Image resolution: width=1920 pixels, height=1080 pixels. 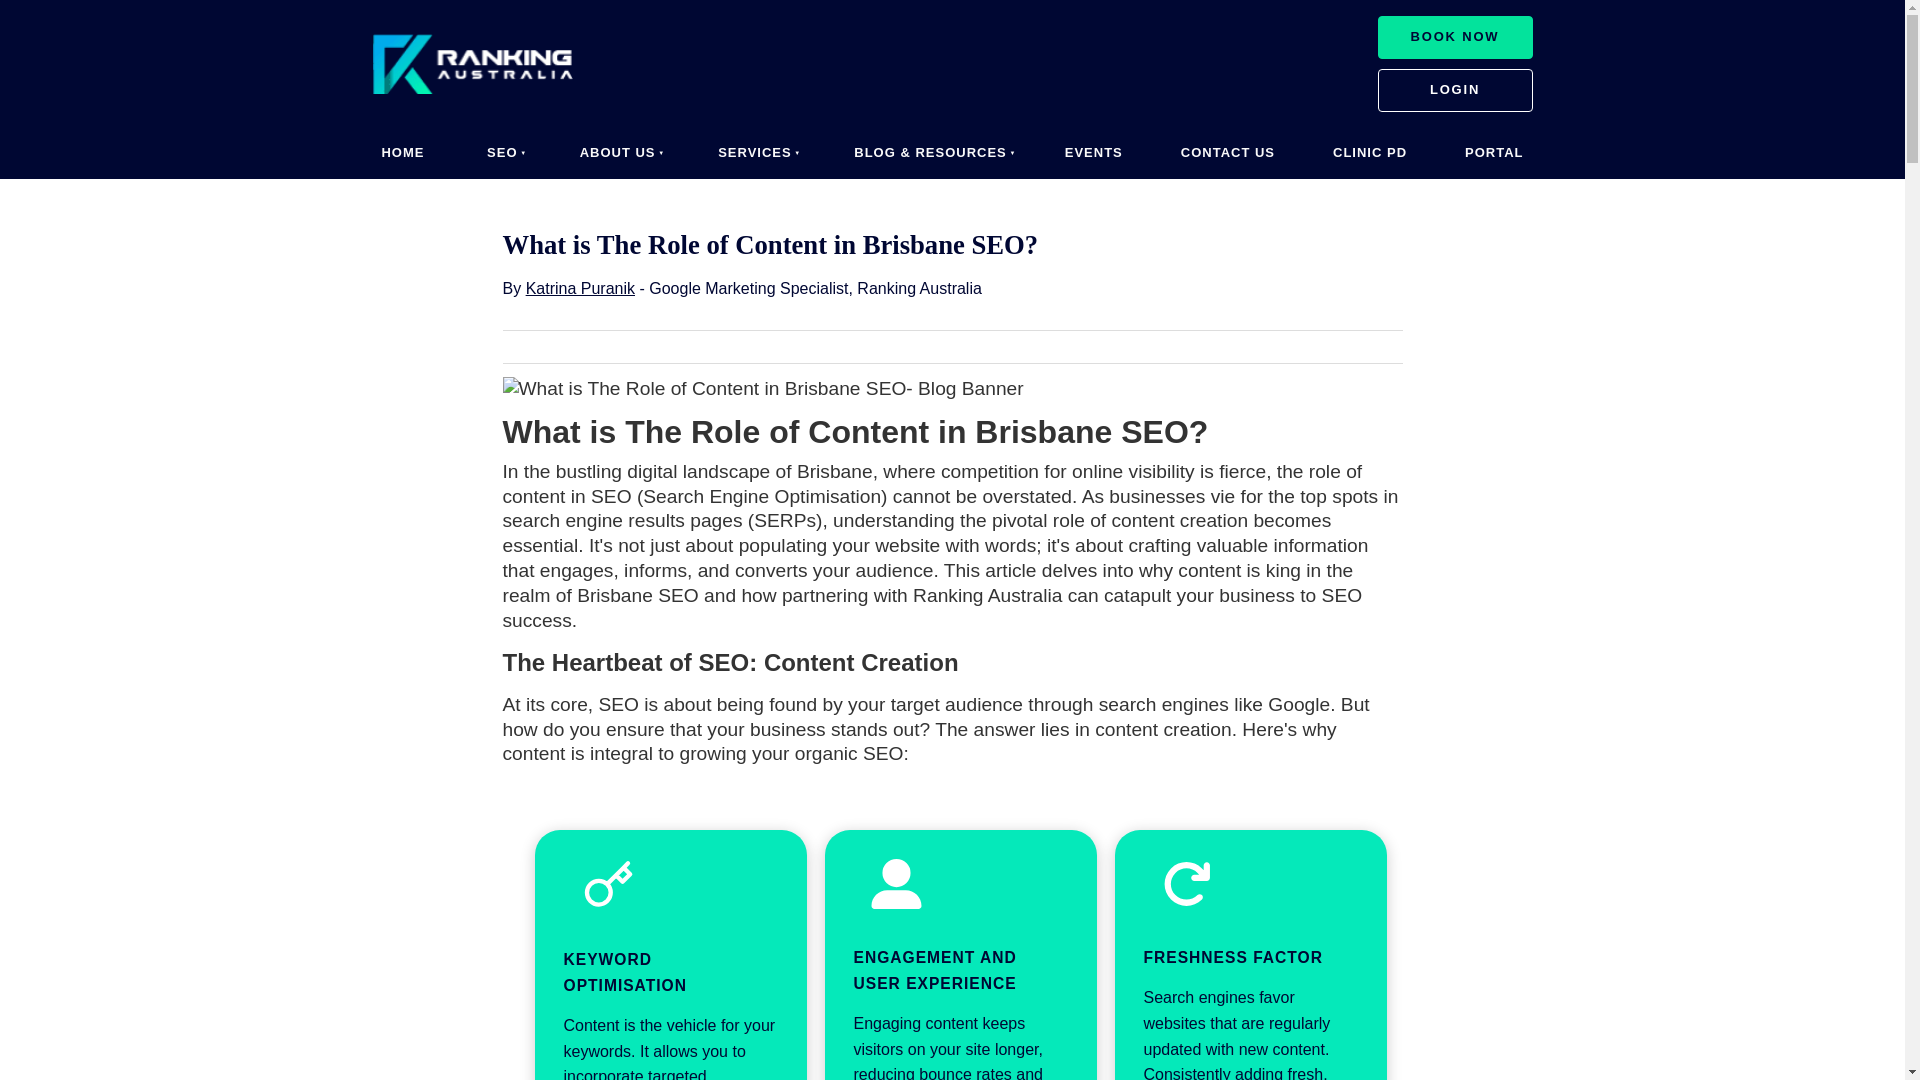 What do you see at coordinates (1228, 154) in the screenshot?
I see `CONTACT US` at bounding box center [1228, 154].